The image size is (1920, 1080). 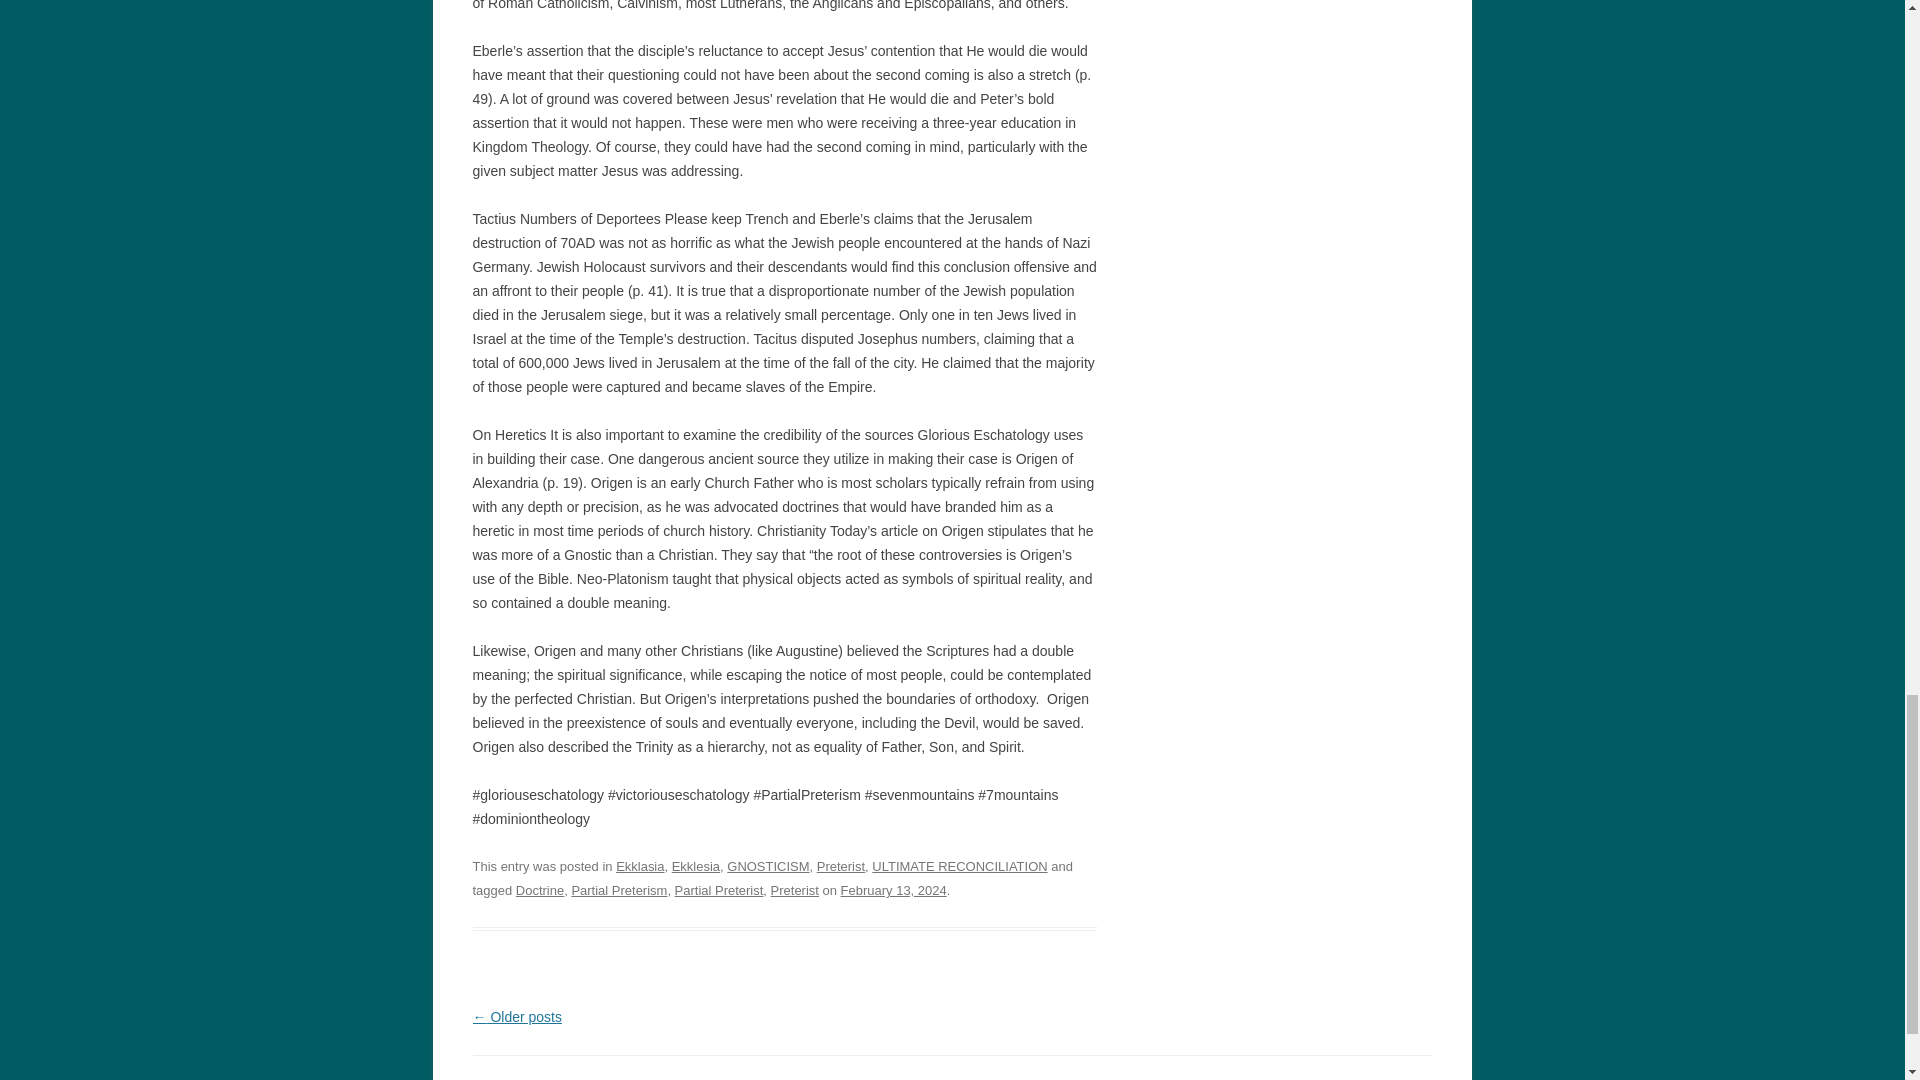 What do you see at coordinates (640, 866) in the screenshot?
I see `Ekklasia` at bounding box center [640, 866].